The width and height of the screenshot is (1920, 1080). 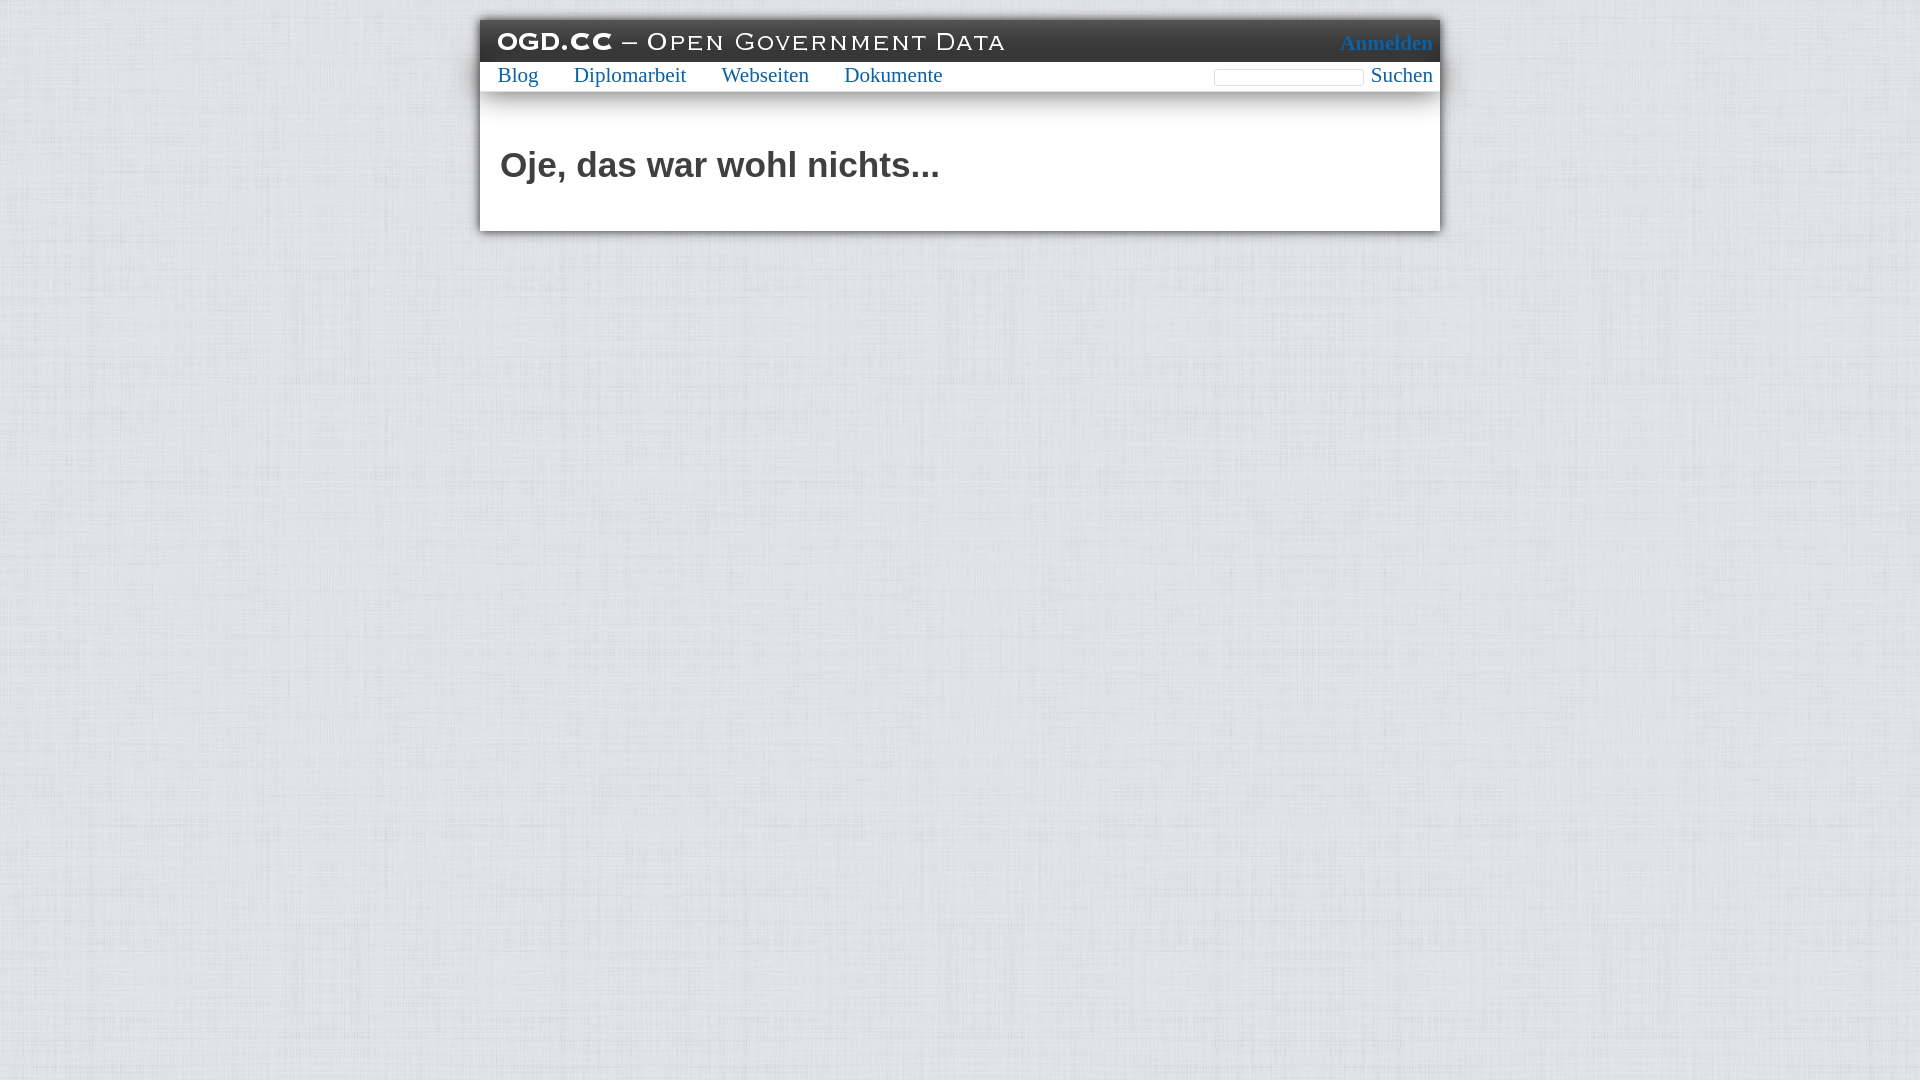 What do you see at coordinates (894, 75) in the screenshot?
I see `Dokumente` at bounding box center [894, 75].